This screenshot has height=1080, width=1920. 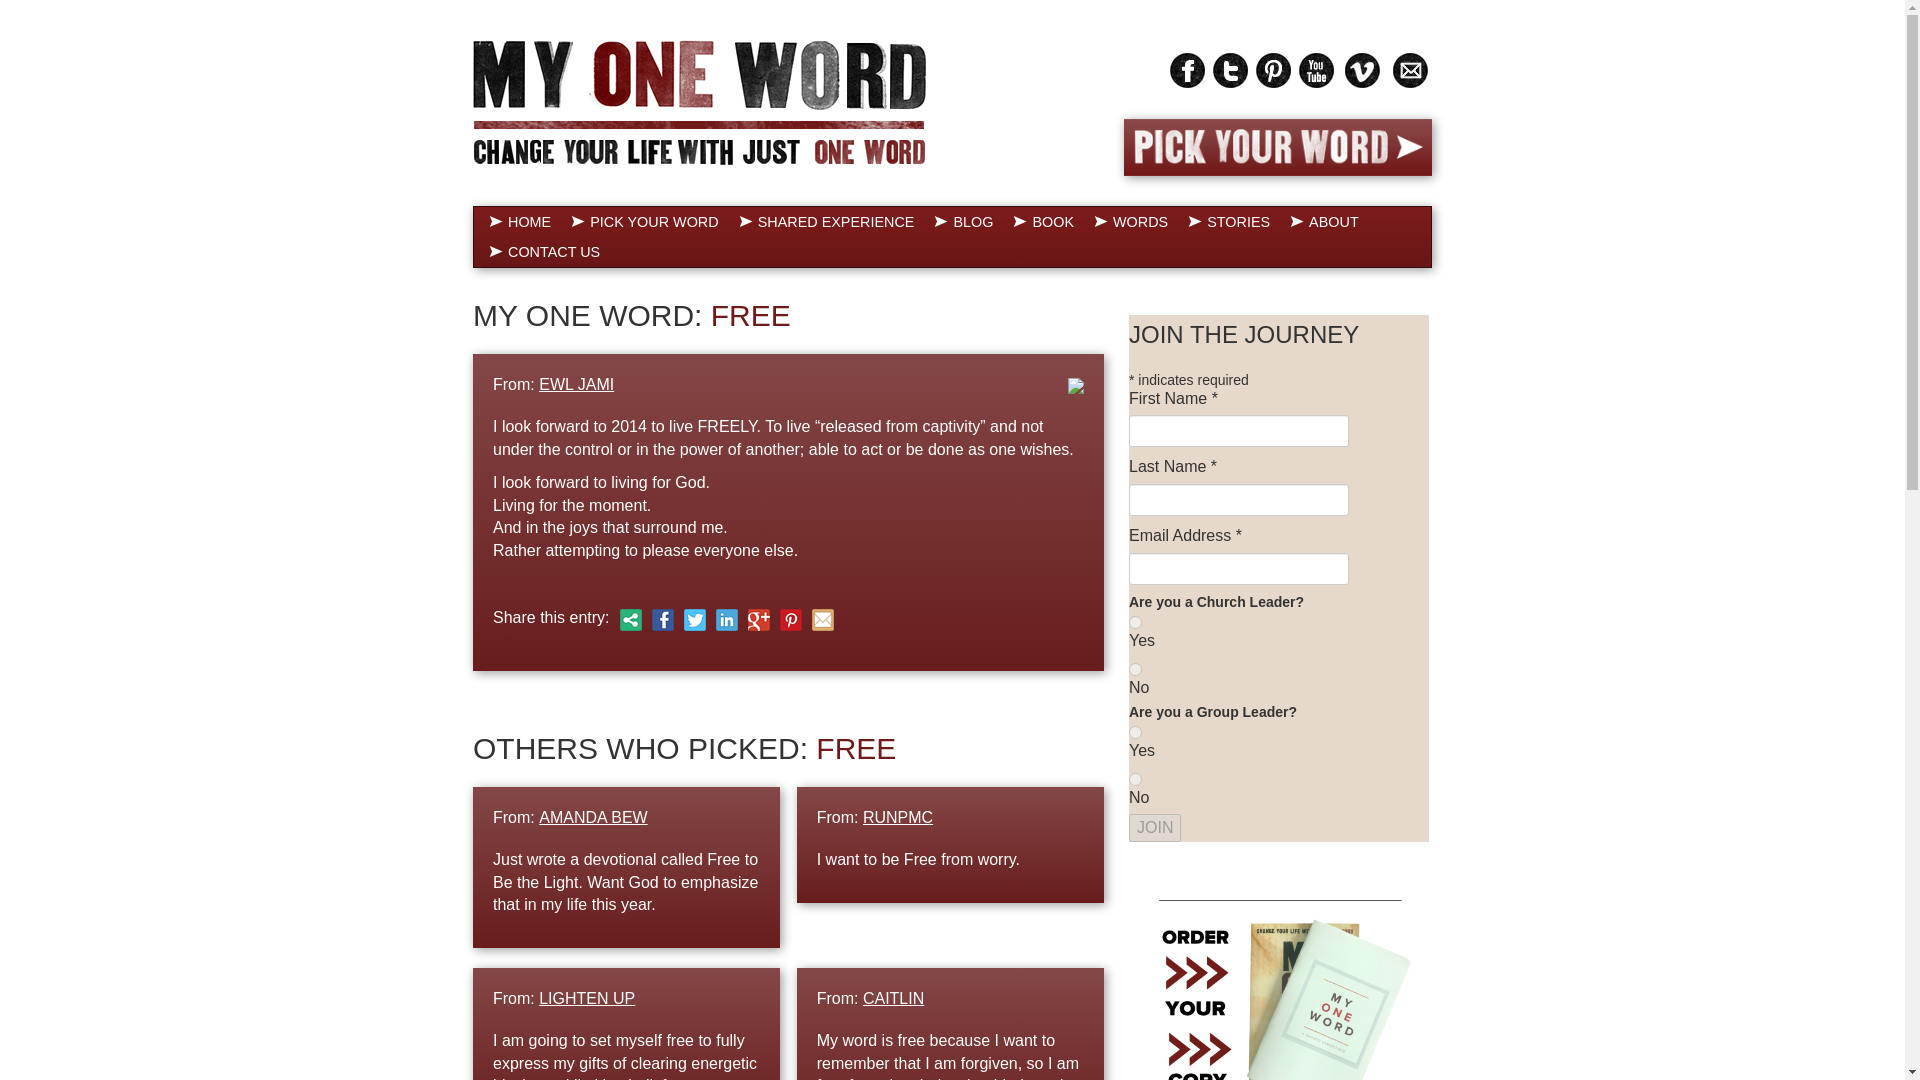 I want to click on CAITLIN, so click(x=892, y=998).